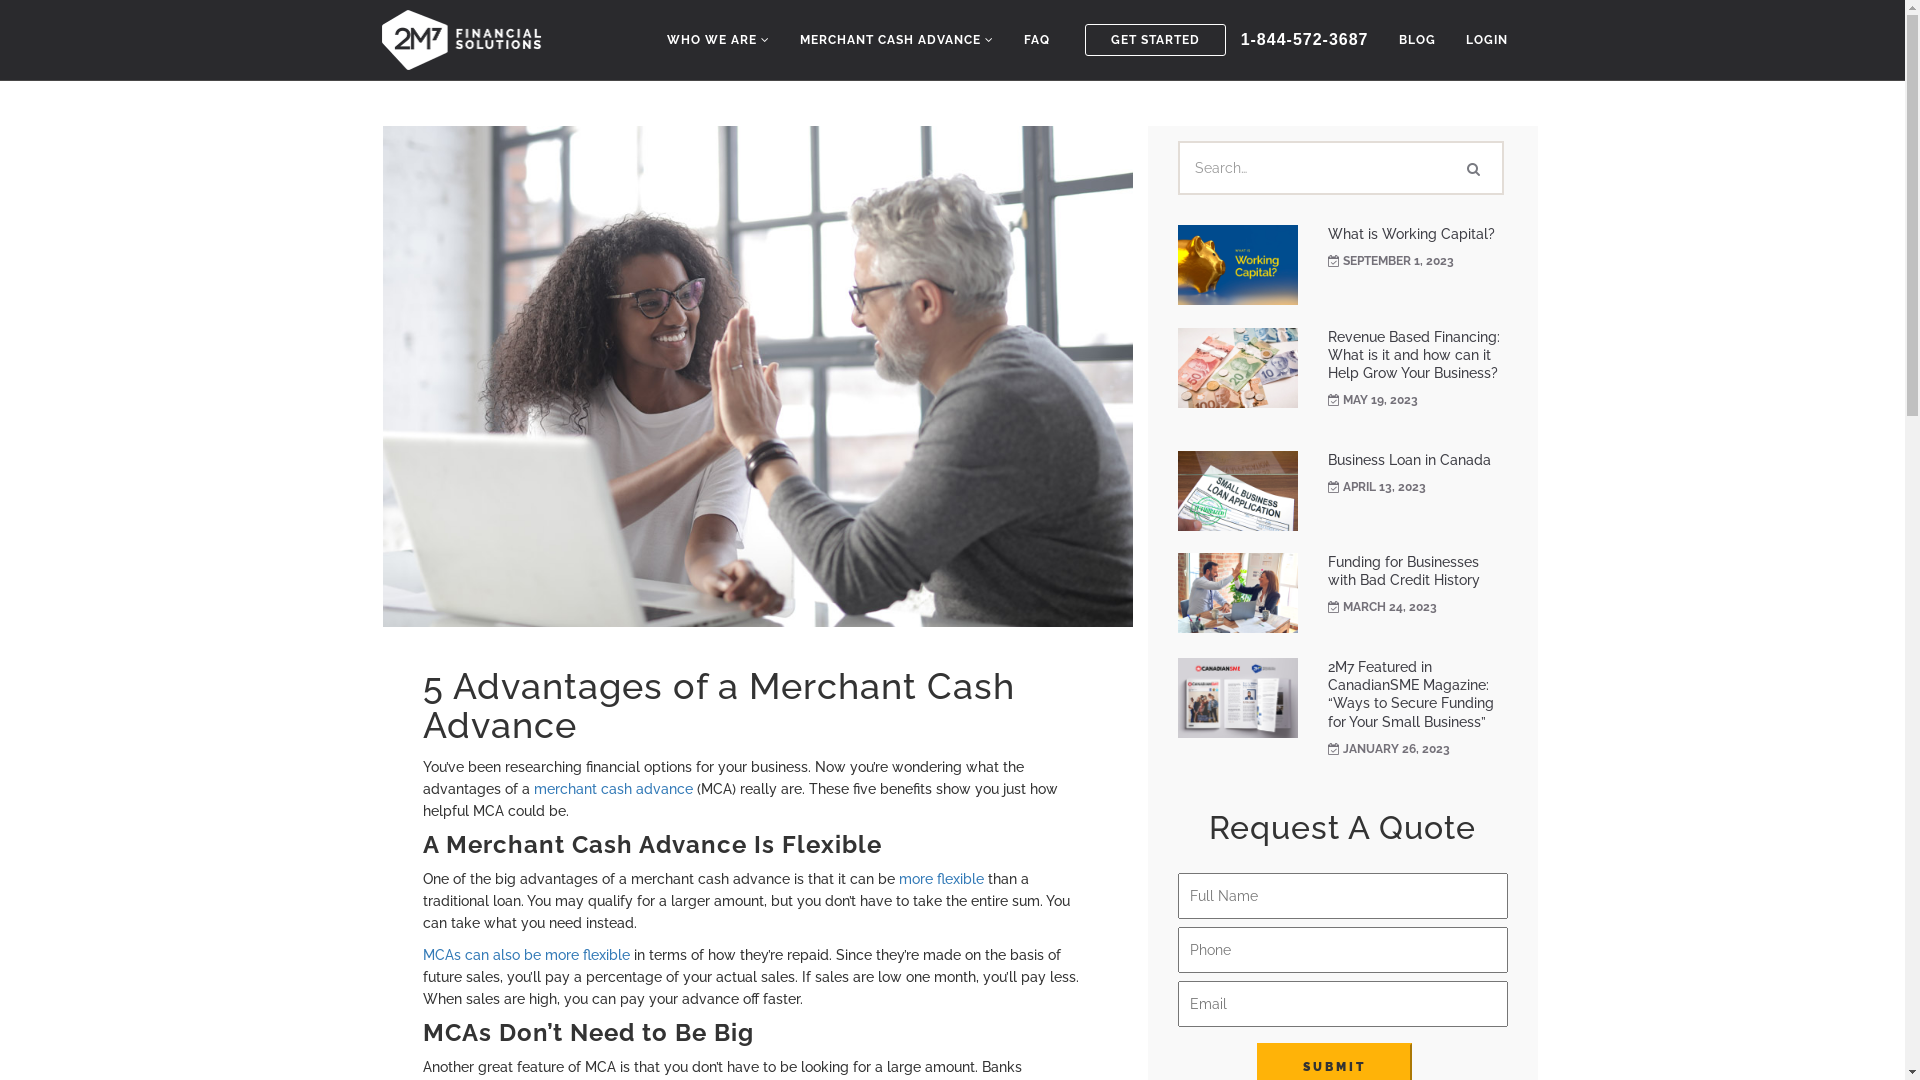 The height and width of the screenshot is (1080, 1920). What do you see at coordinates (1238, 698) in the screenshot?
I see `Post Image` at bounding box center [1238, 698].